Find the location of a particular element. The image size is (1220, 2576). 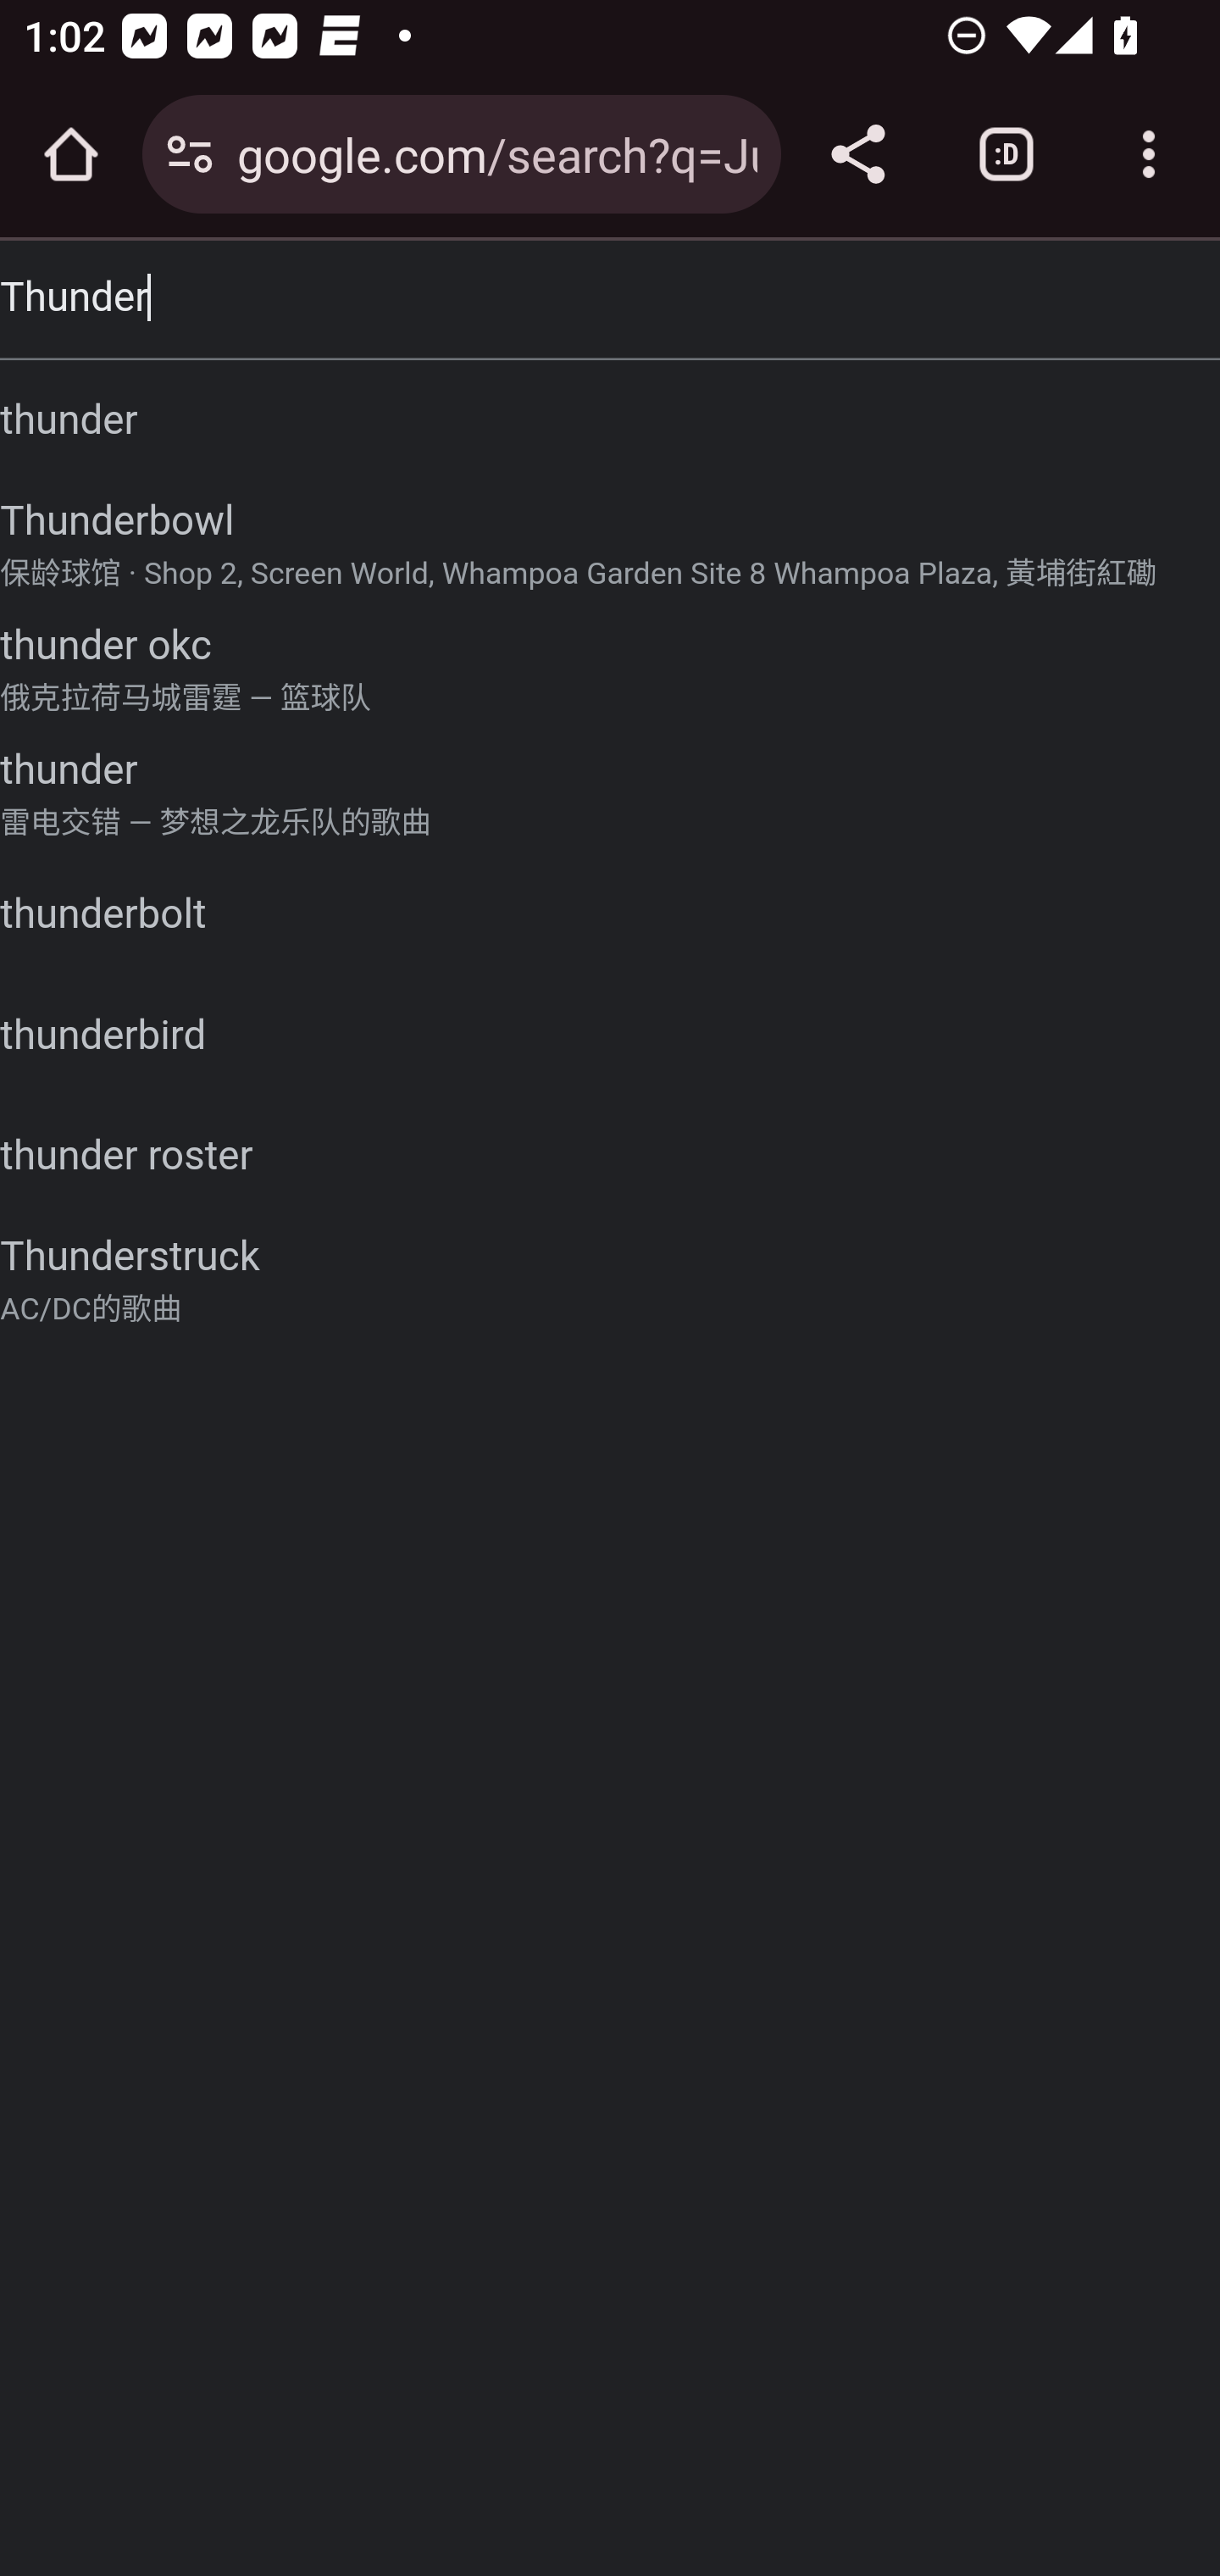

Share is located at coordinates (857, 154).